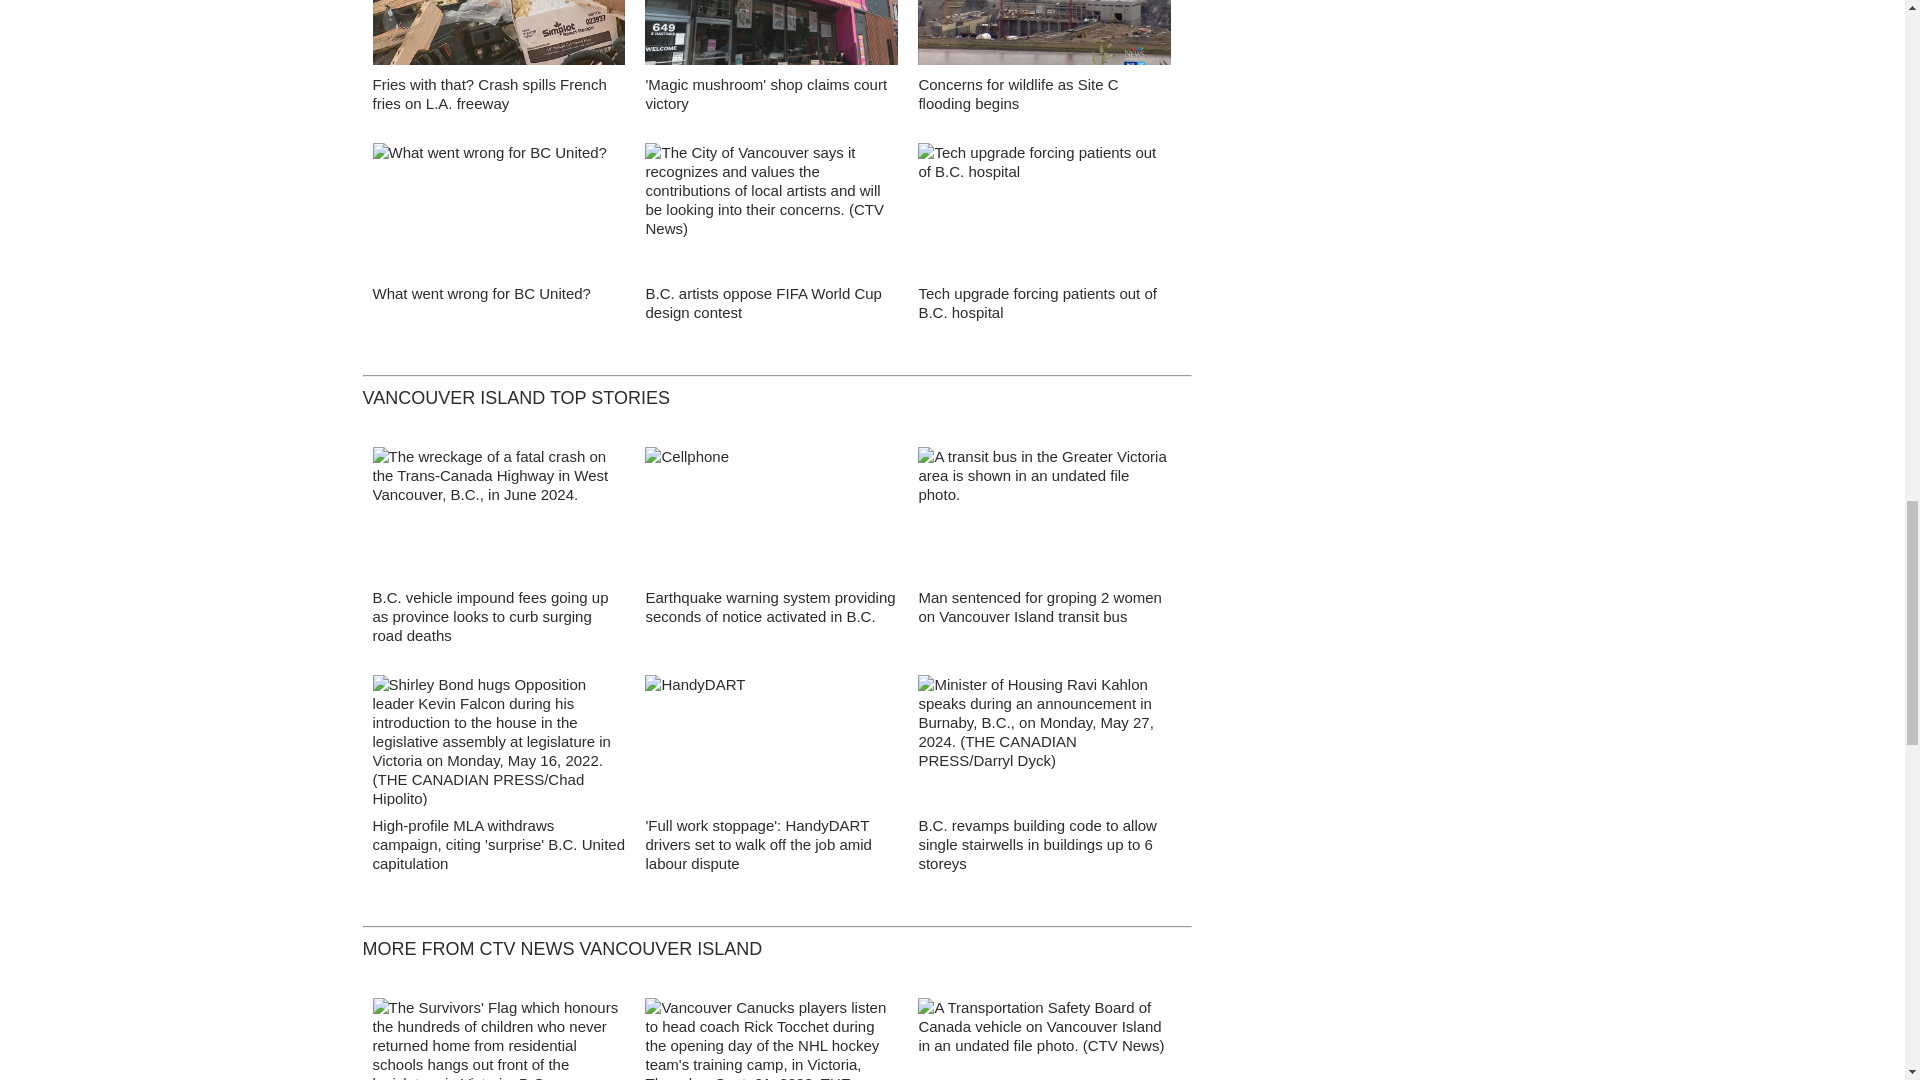 The height and width of the screenshot is (1080, 1920). Describe the element at coordinates (498, 518) in the screenshot. I see `West Van crash` at that location.